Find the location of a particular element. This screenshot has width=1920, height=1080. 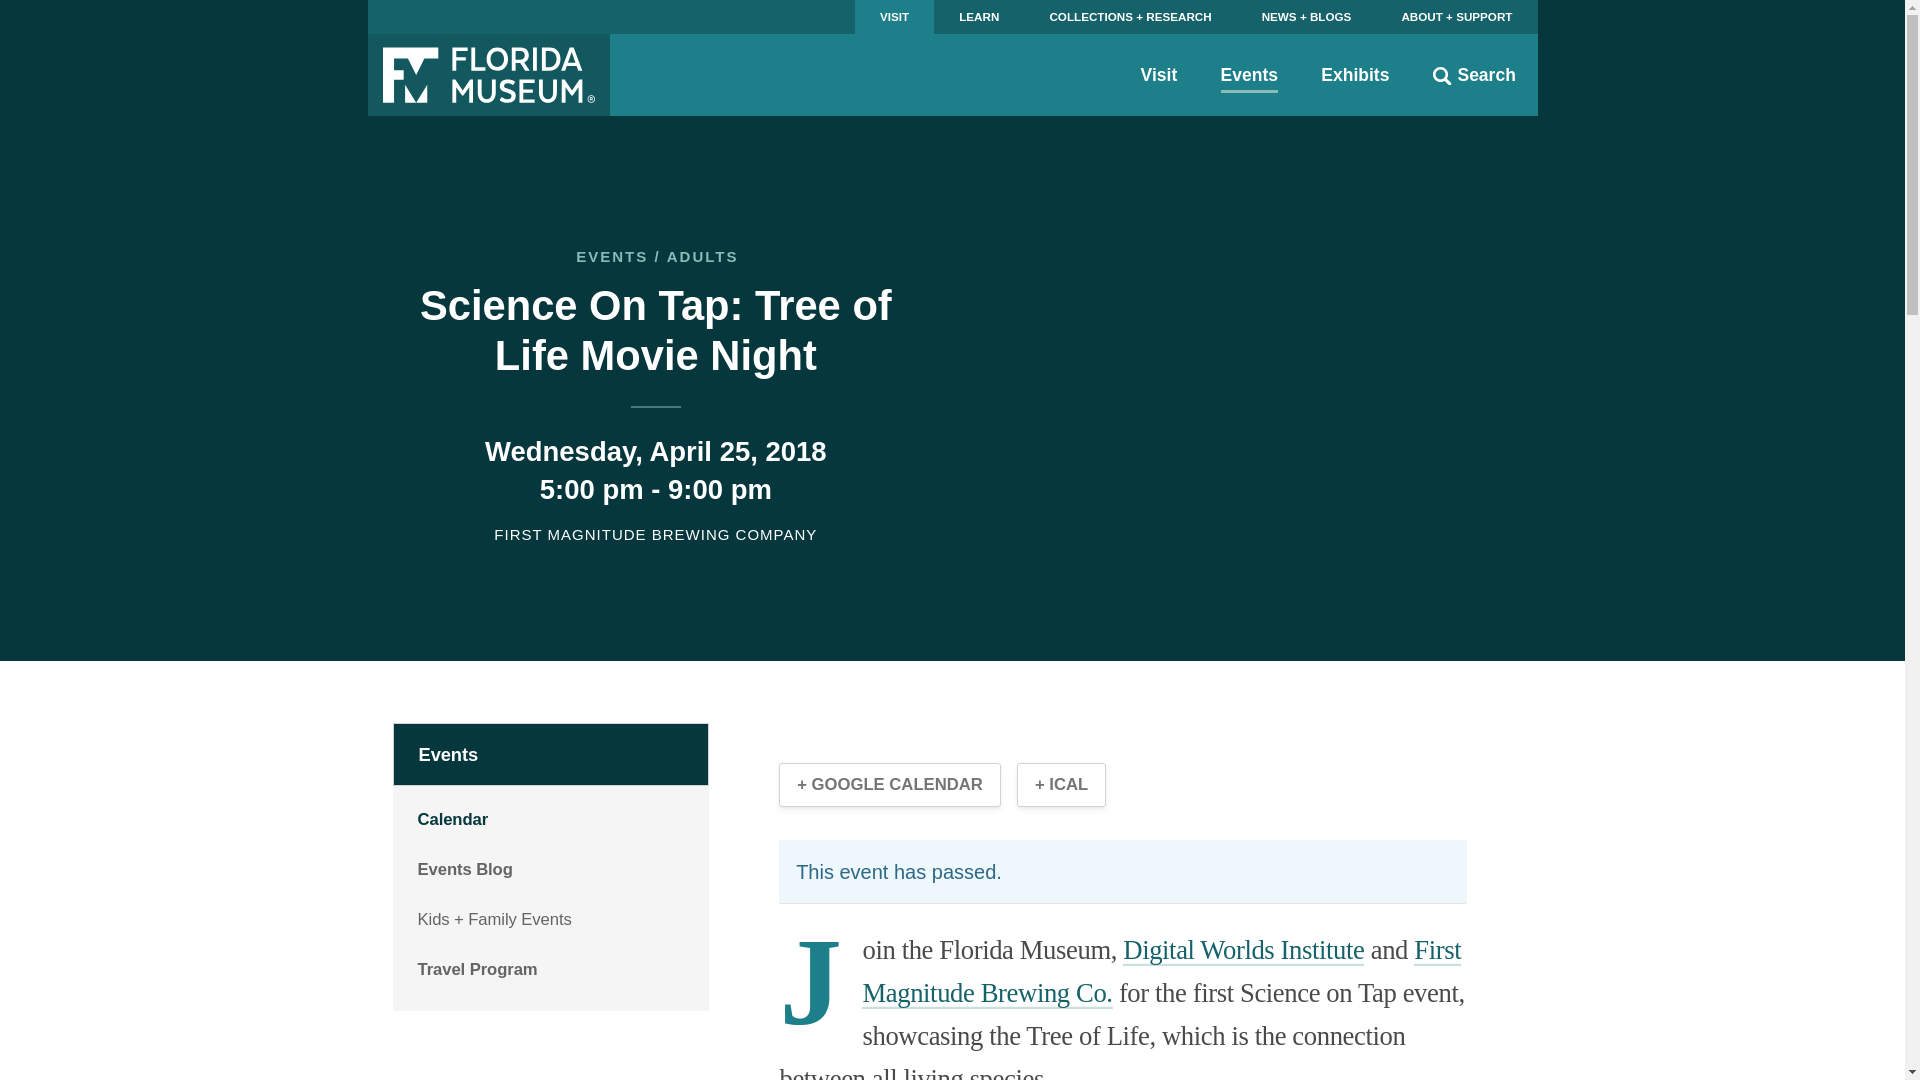

Travel Program is located at coordinates (552, 968).